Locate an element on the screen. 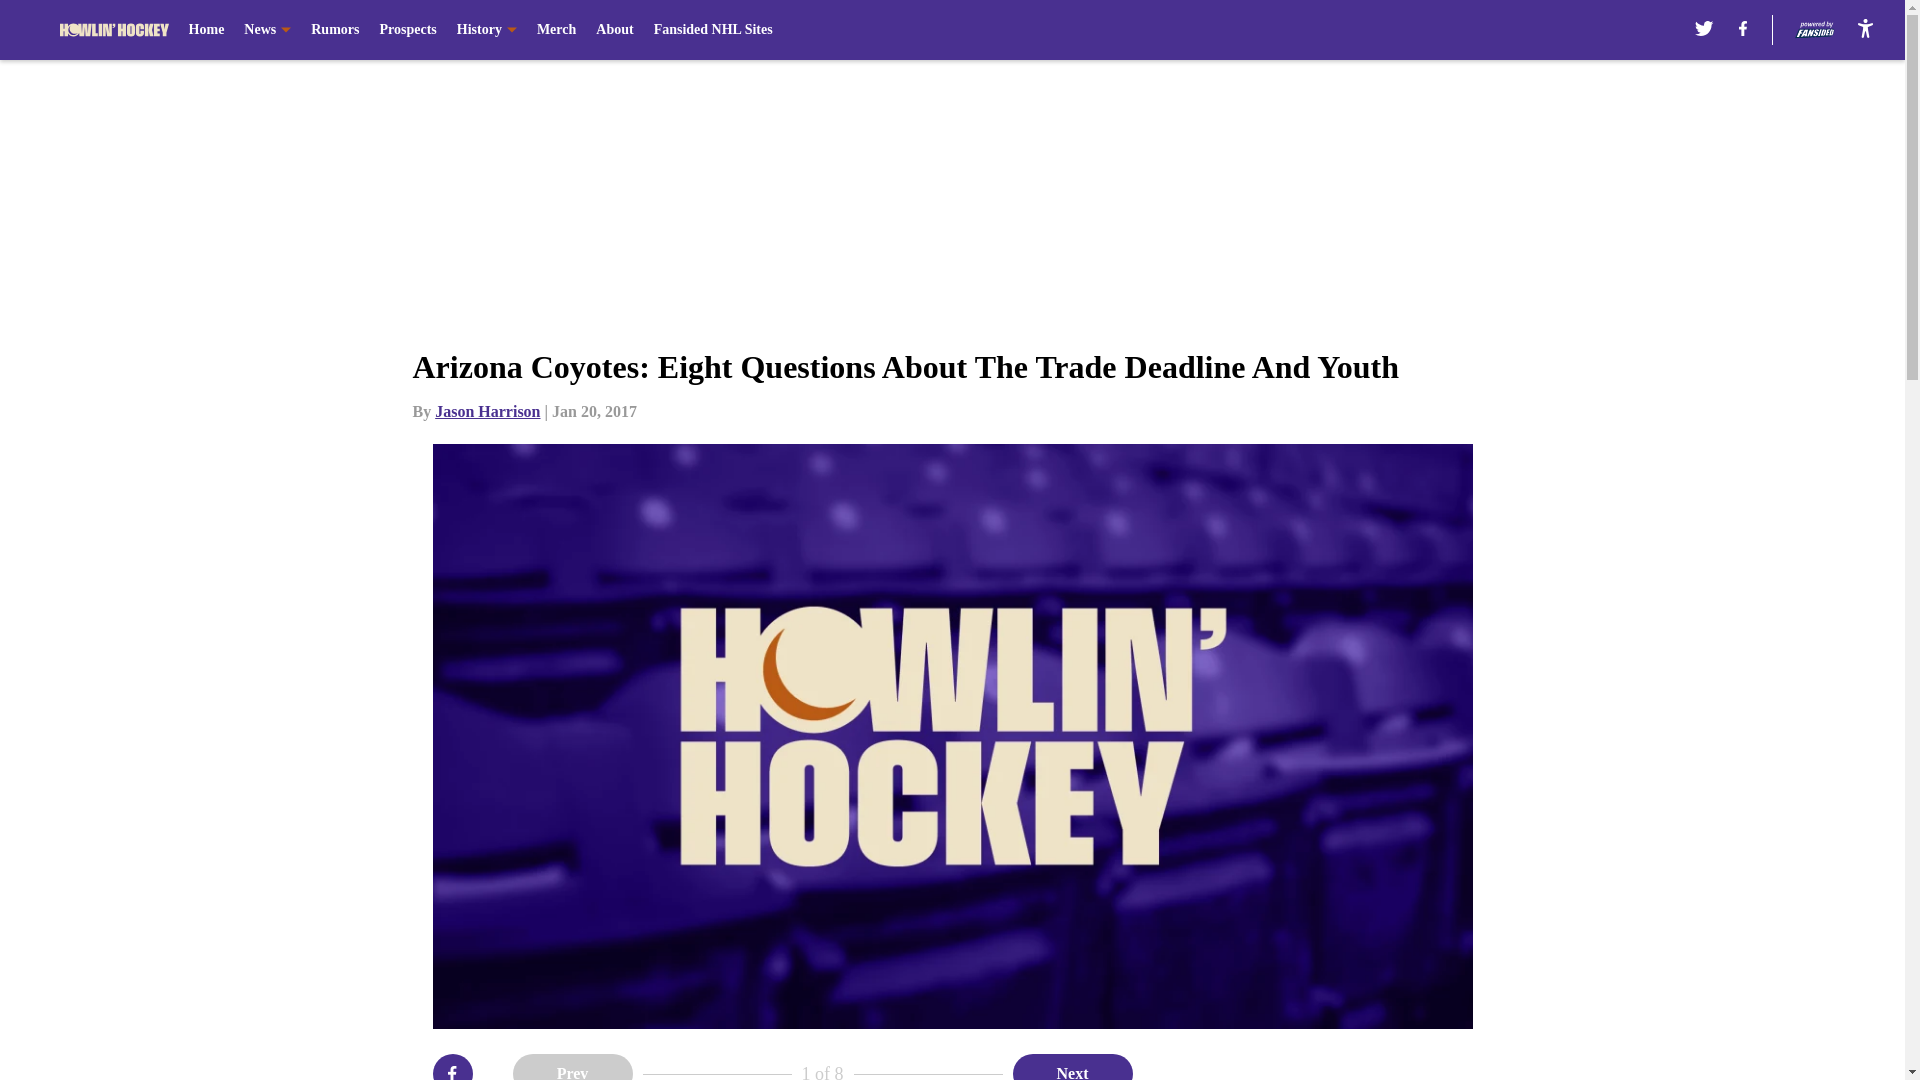 The width and height of the screenshot is (1920, 1080). Fansided NHL Sites is located at coordinates (714, 30).